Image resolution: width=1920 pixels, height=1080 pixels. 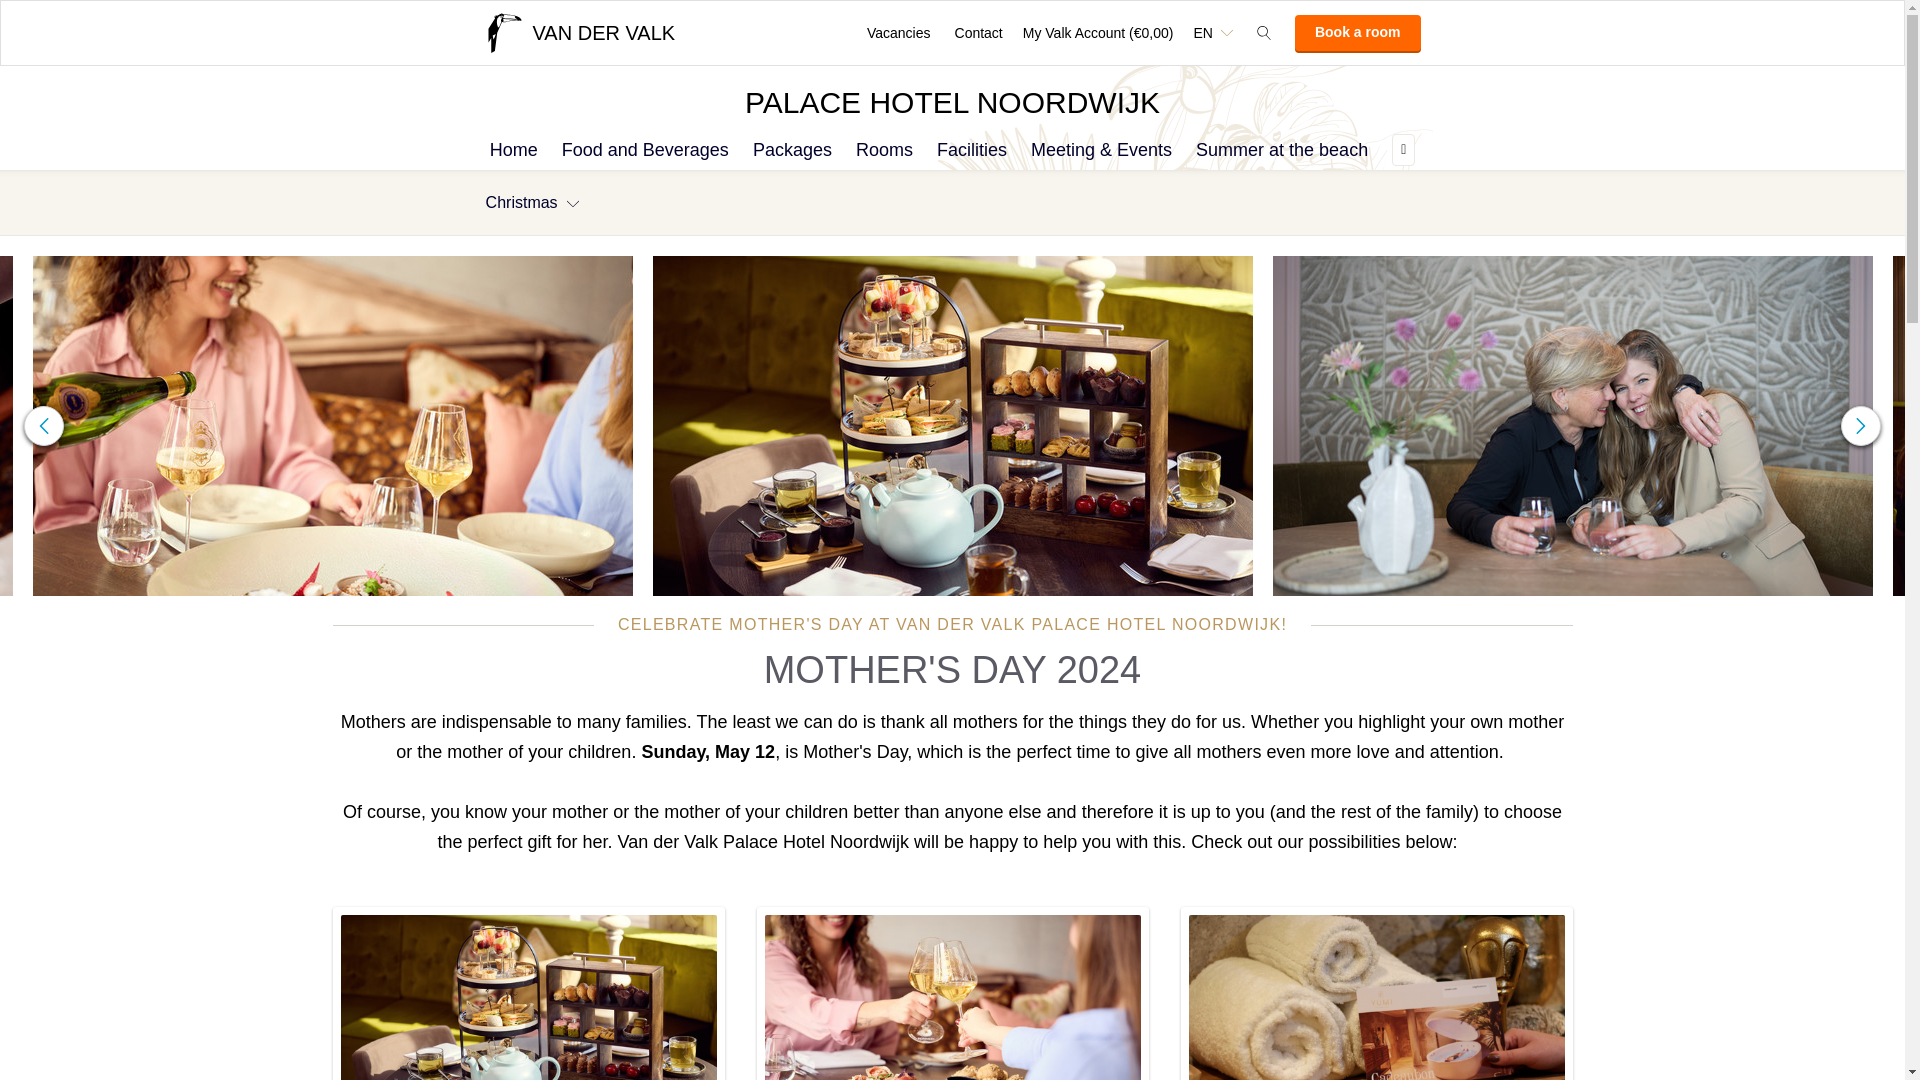 I want to click on Book a room, so click(x=1357, y=32).